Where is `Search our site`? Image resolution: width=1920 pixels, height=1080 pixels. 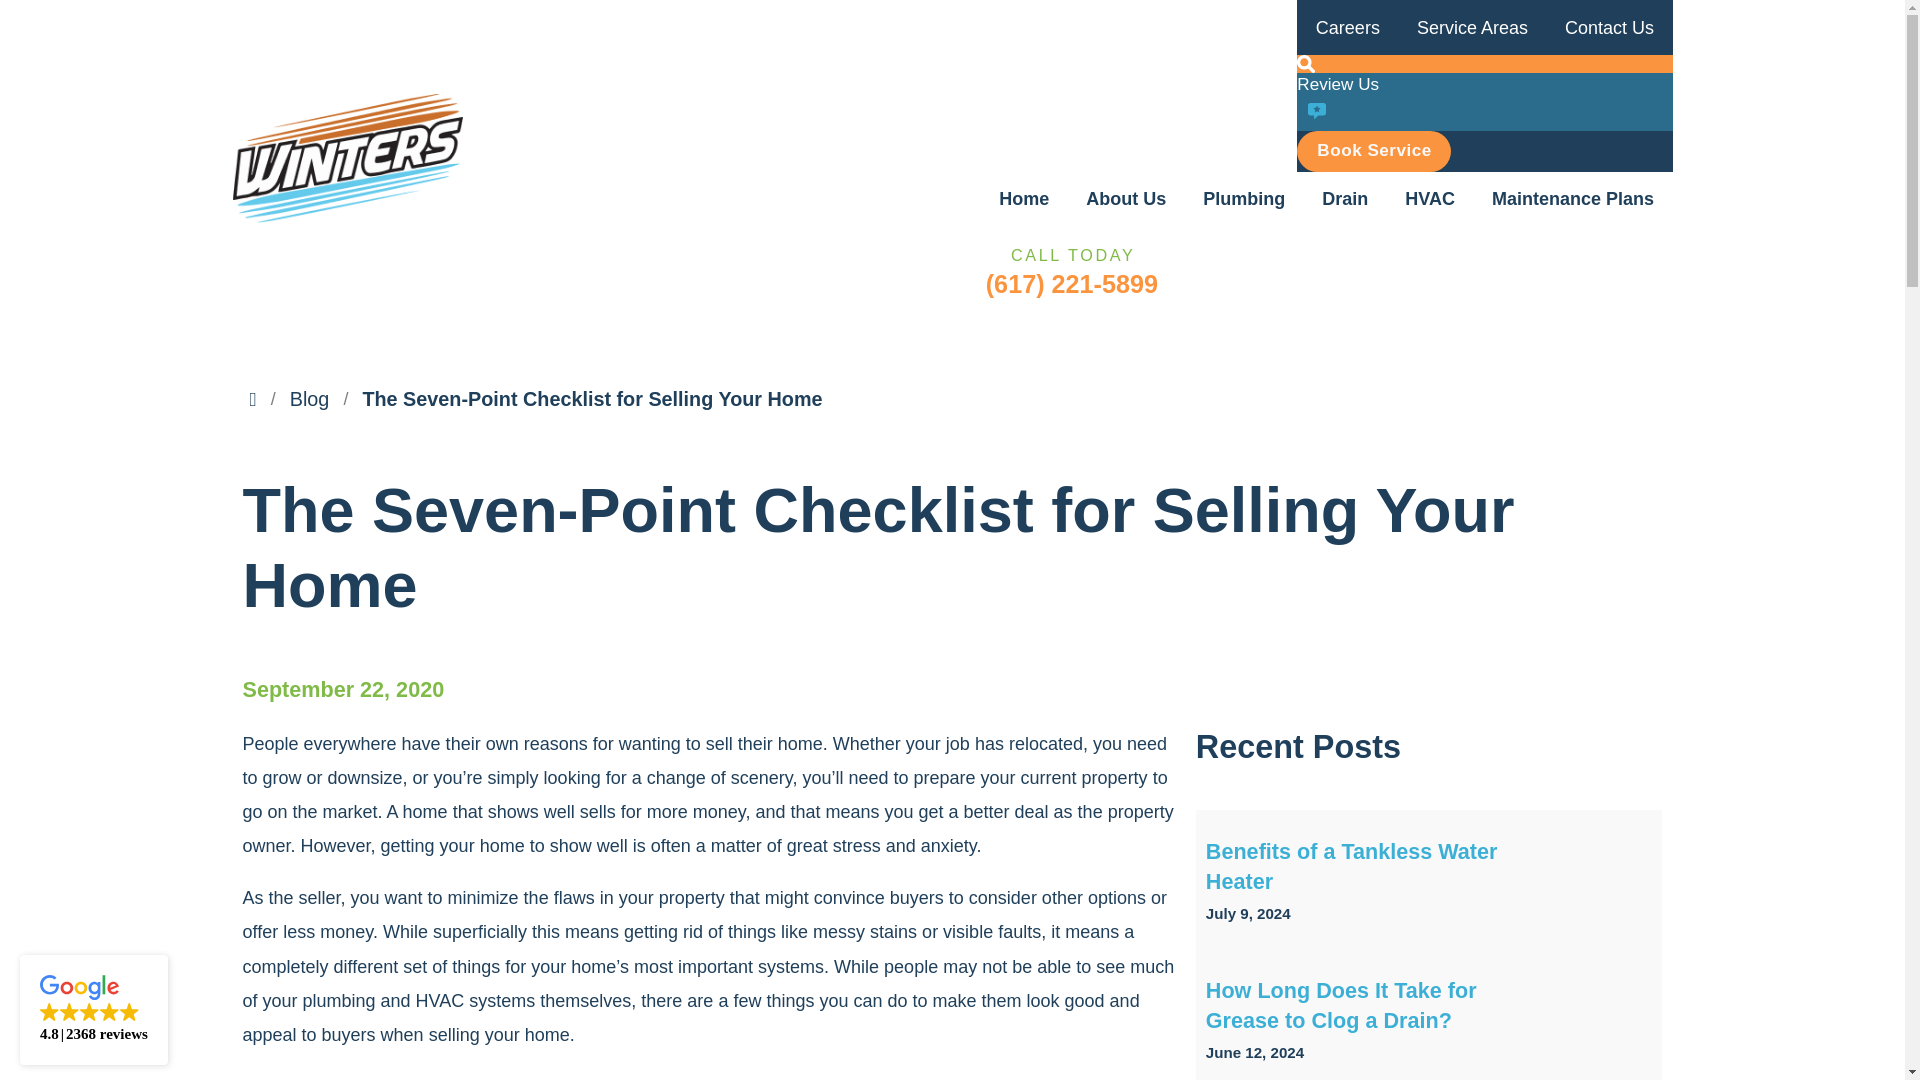 Search our site is located at coordinates (1306, 64).